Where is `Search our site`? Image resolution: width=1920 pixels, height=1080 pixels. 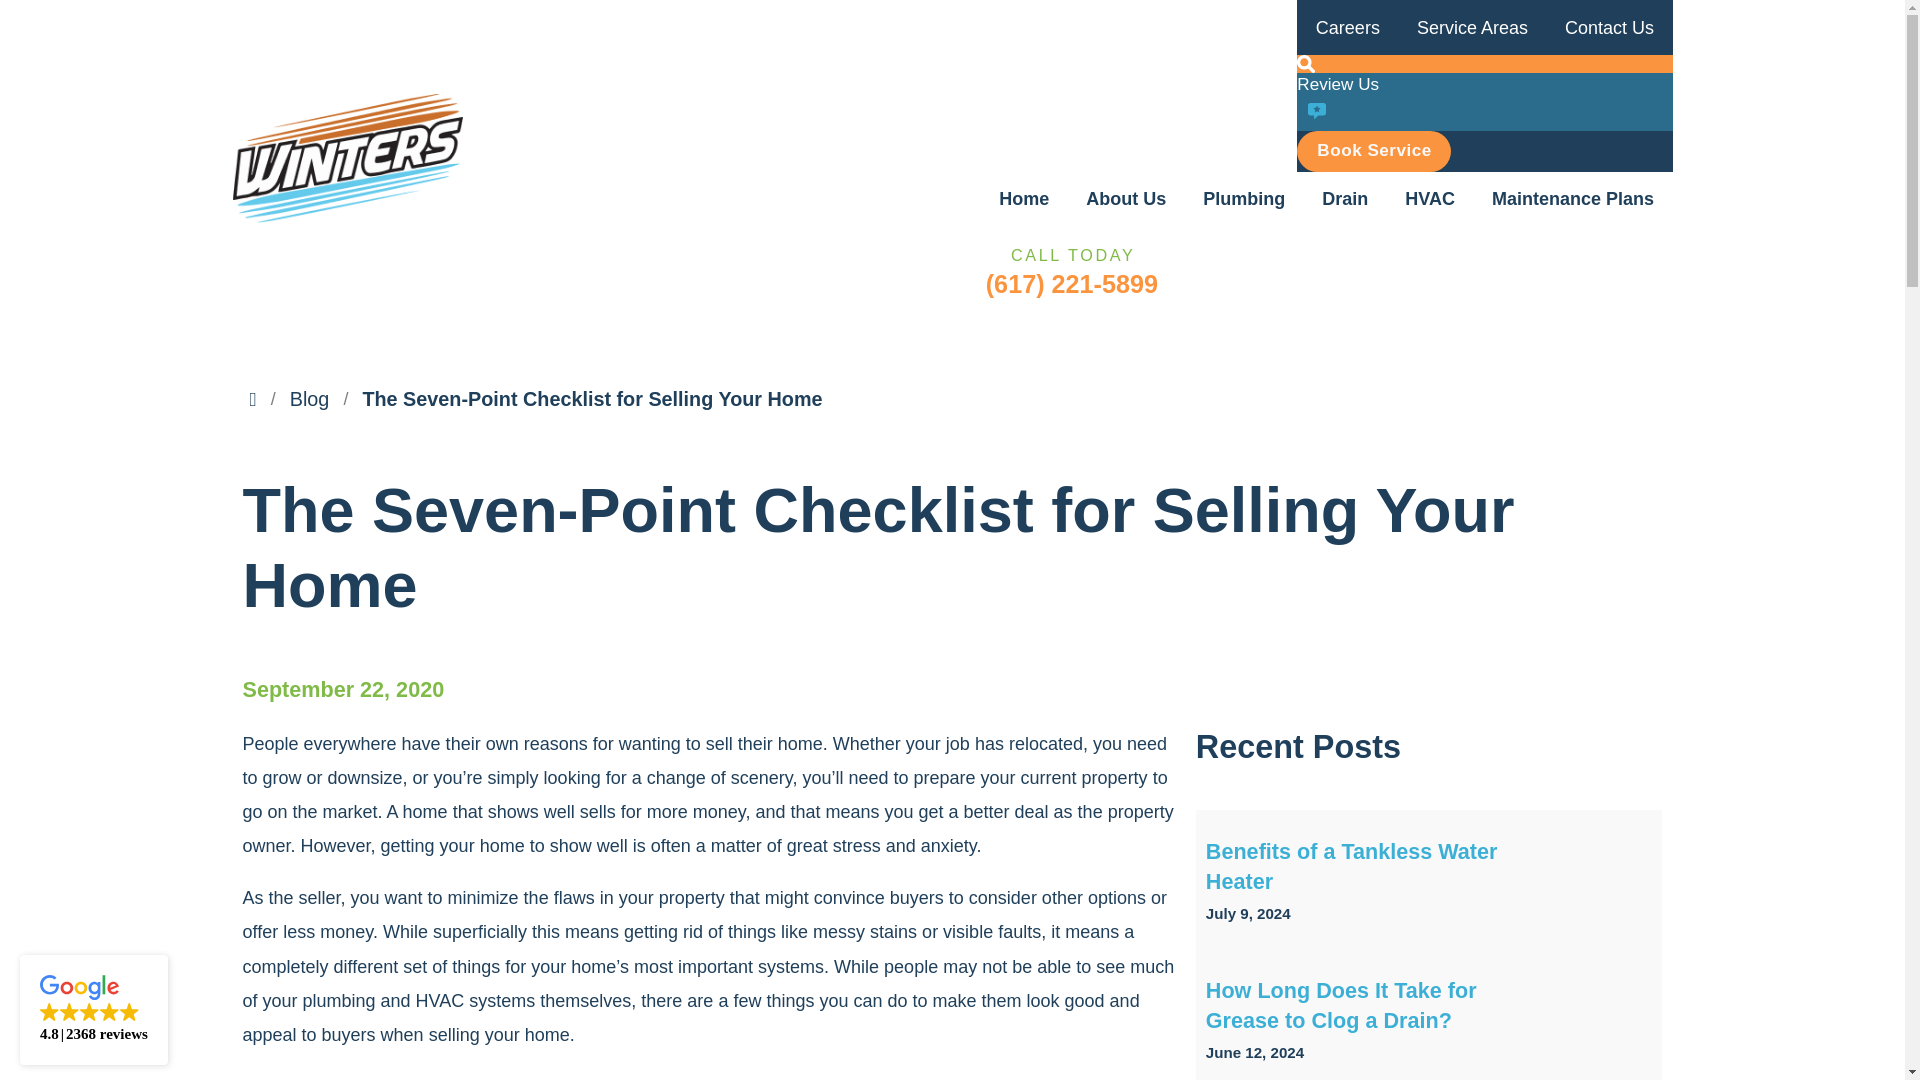 Search our site is located at coordinates (1306, 64).